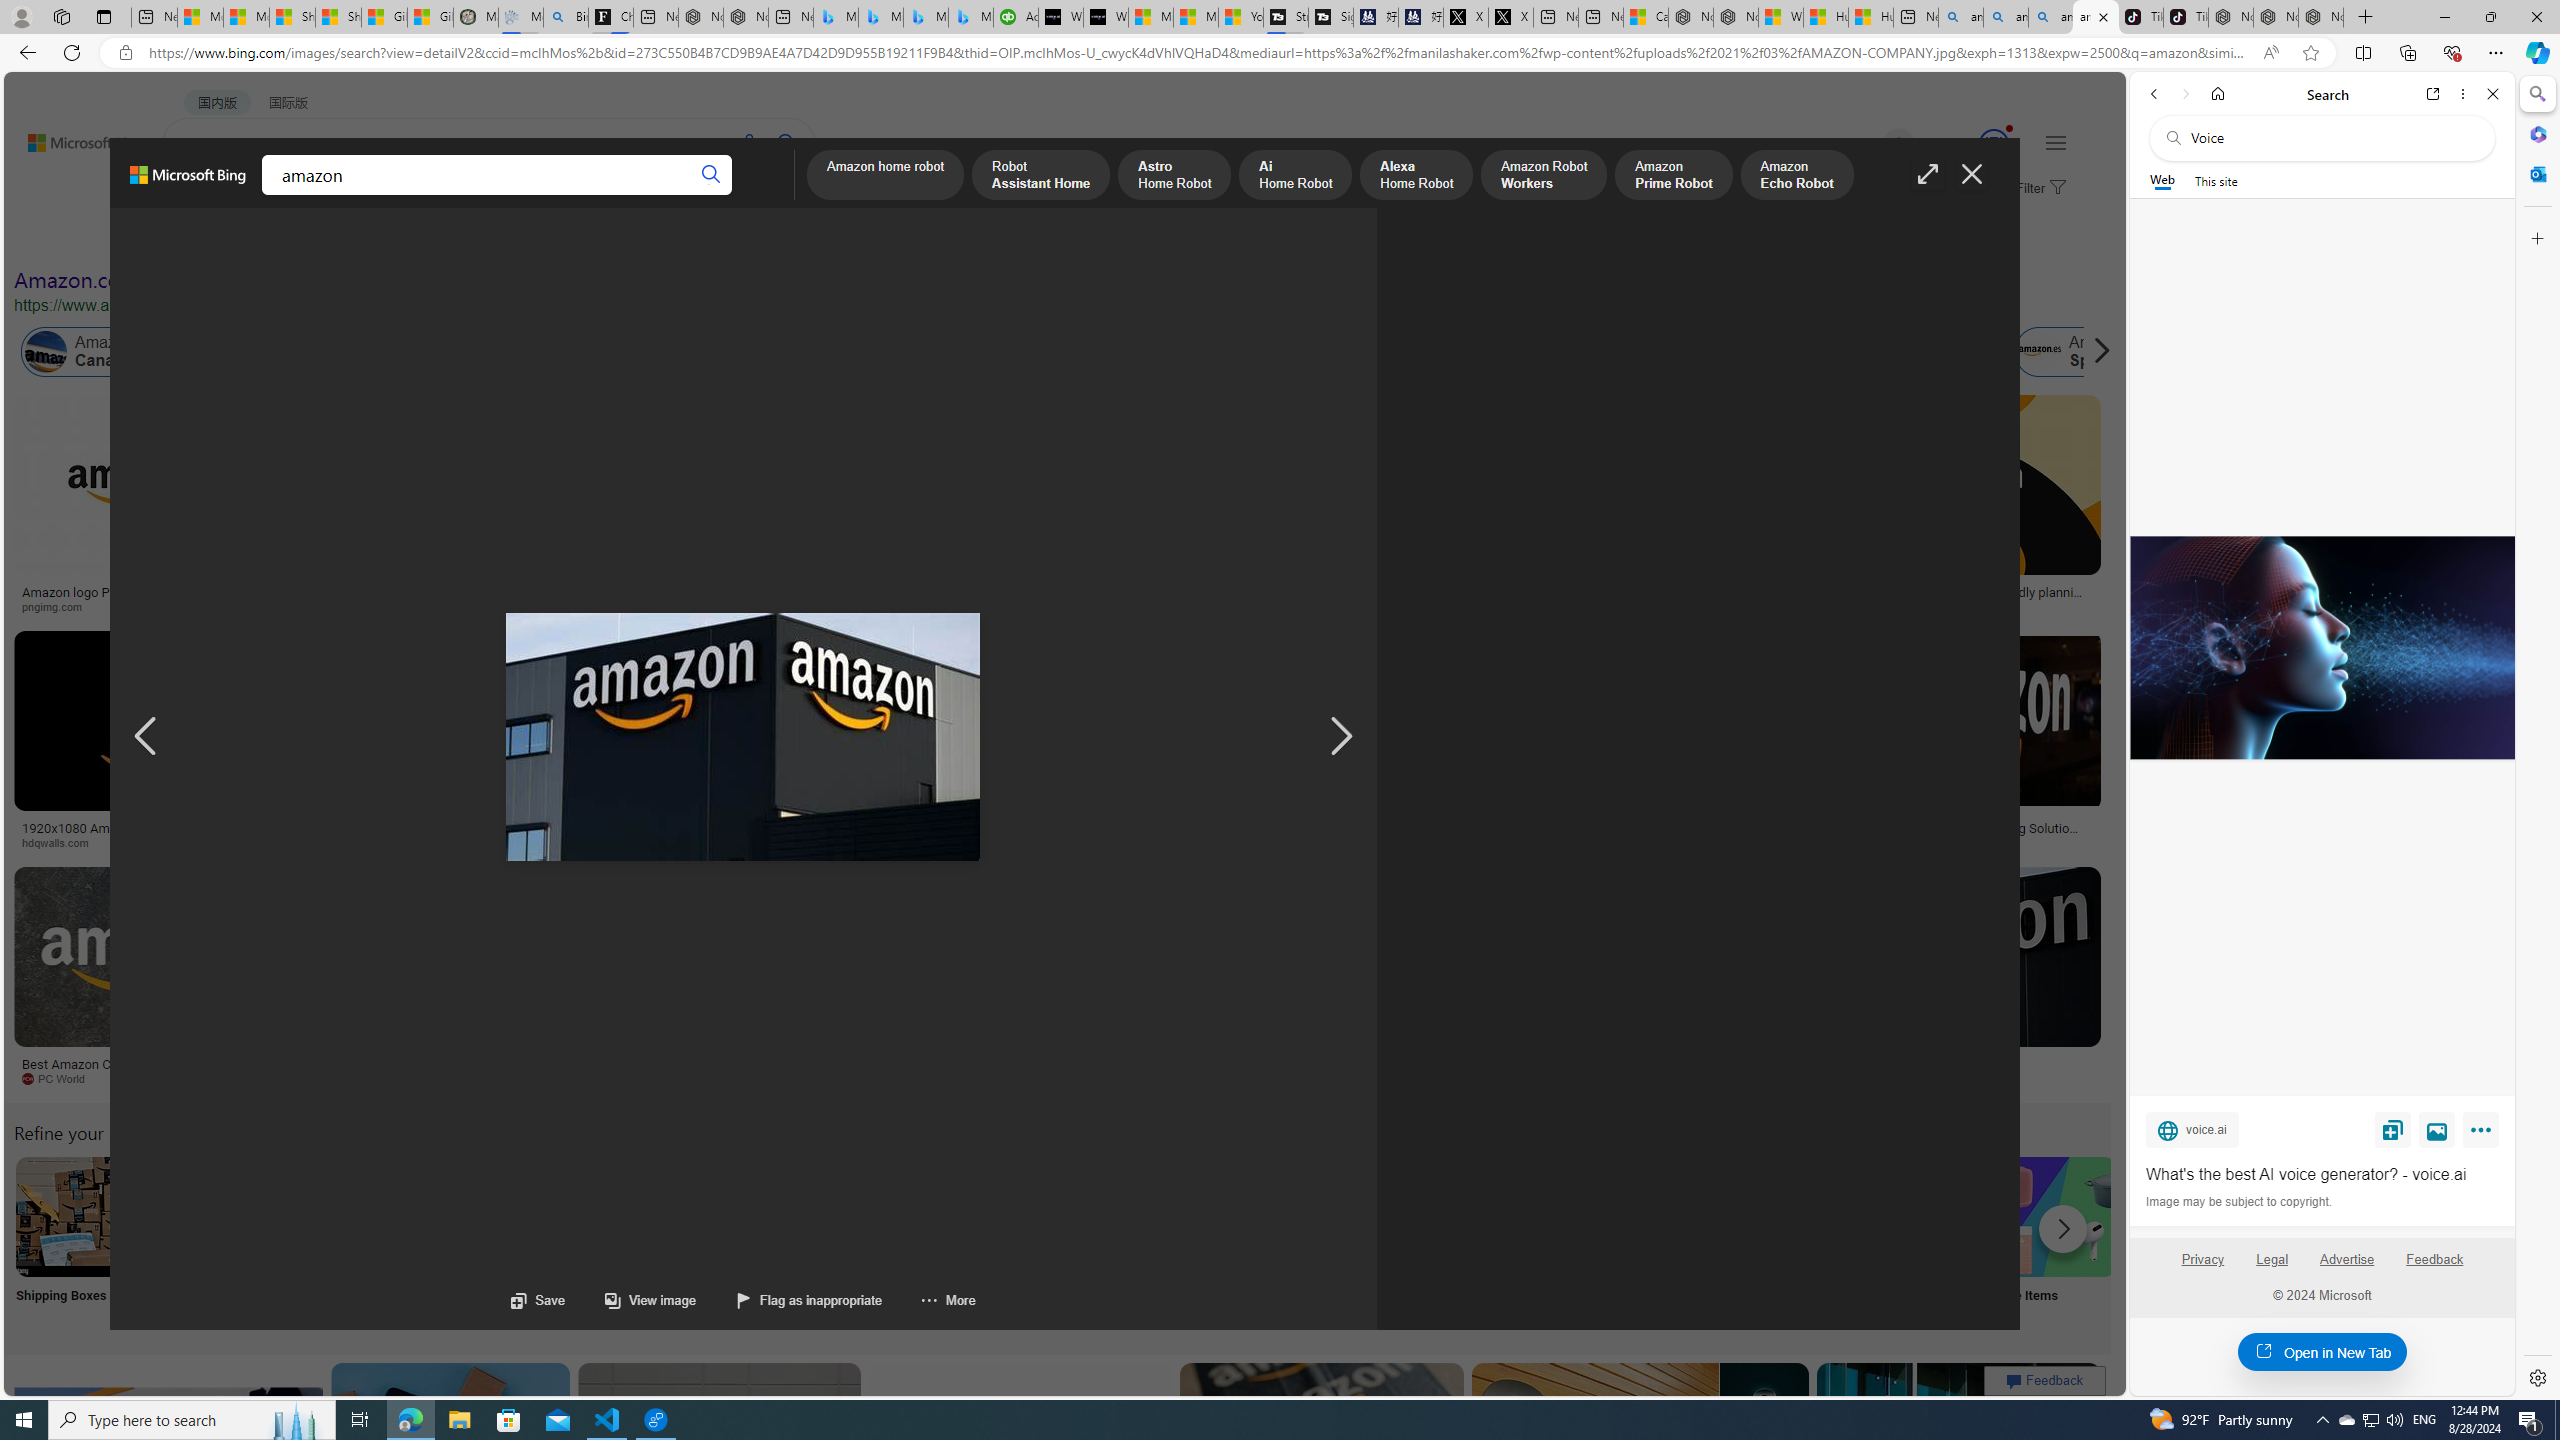 The width and height of the screenshot is (2560, 1440). Describe the element at coordinates (999, 1216) in the screenshot. I see `Amazon Wish List` at that location.